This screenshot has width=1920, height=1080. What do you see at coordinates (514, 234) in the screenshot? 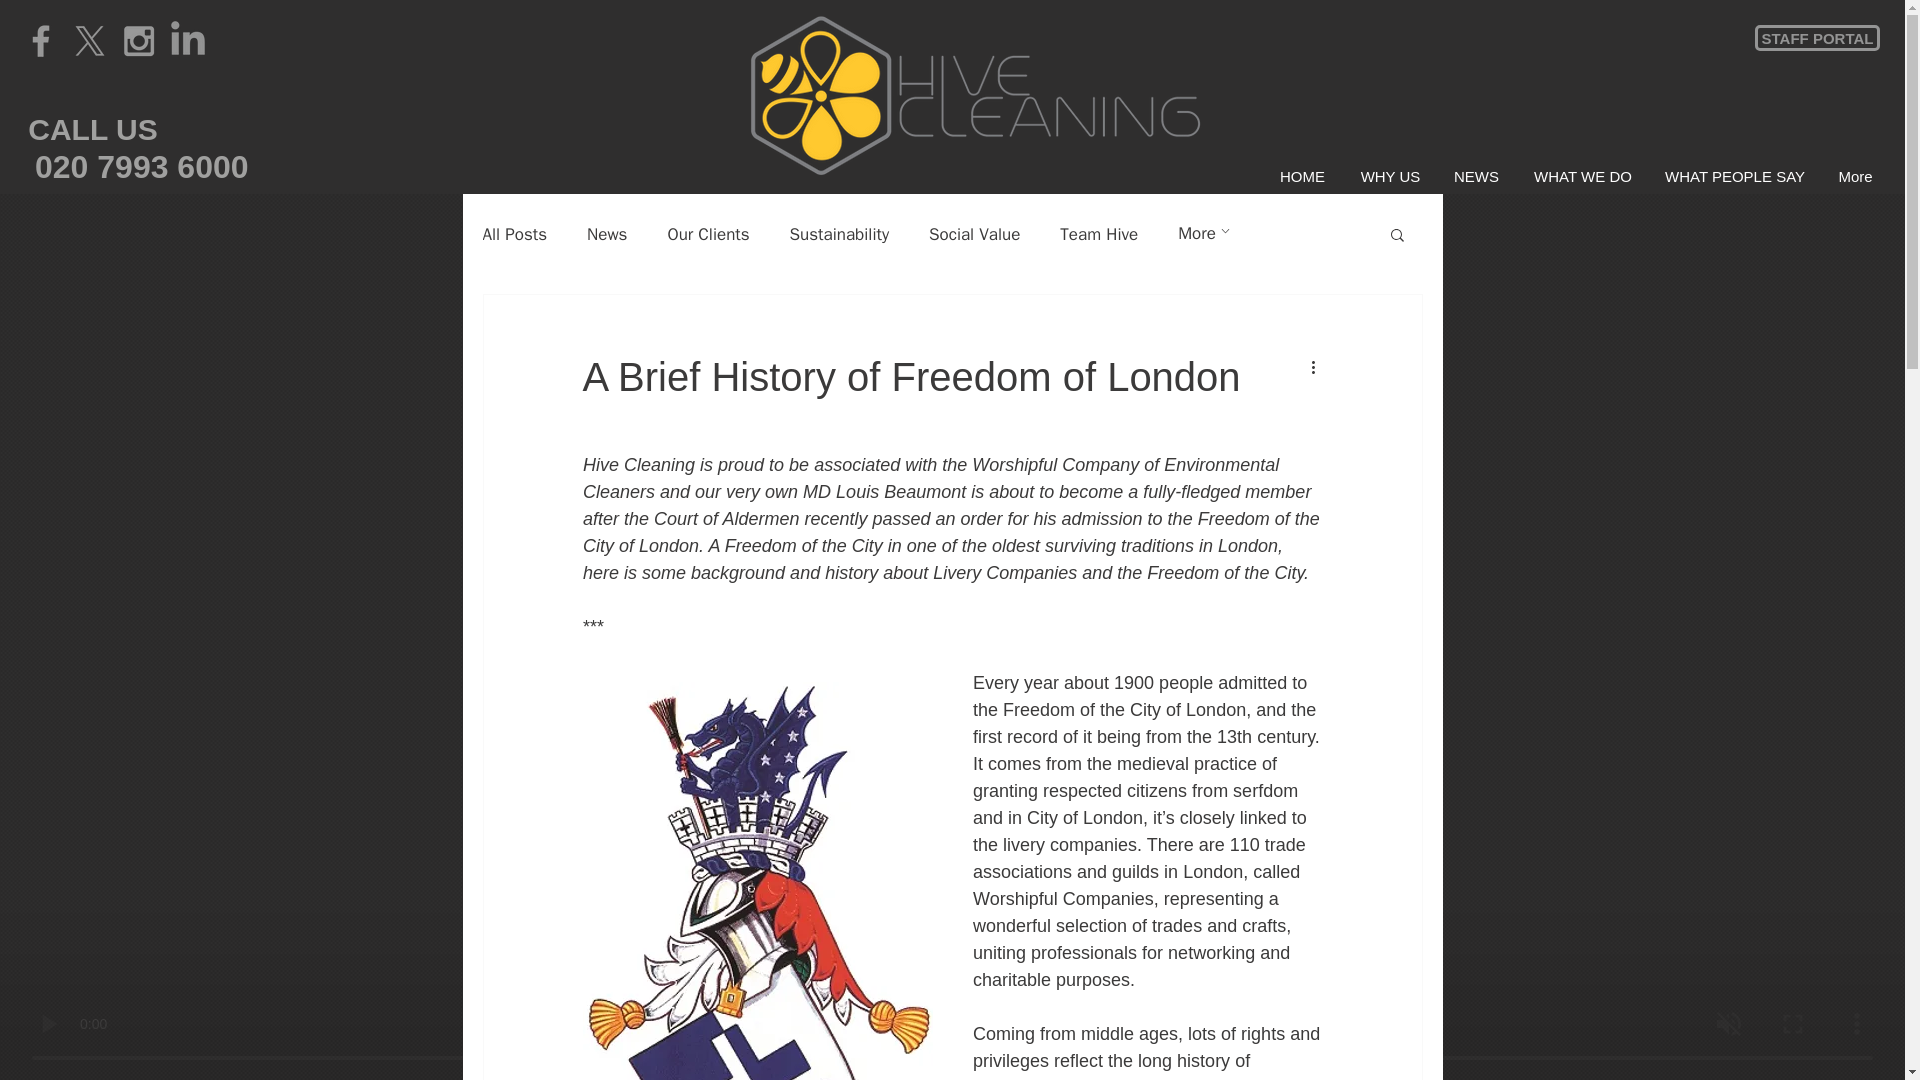
I see `All Posts` at bounding box center [514, 234].